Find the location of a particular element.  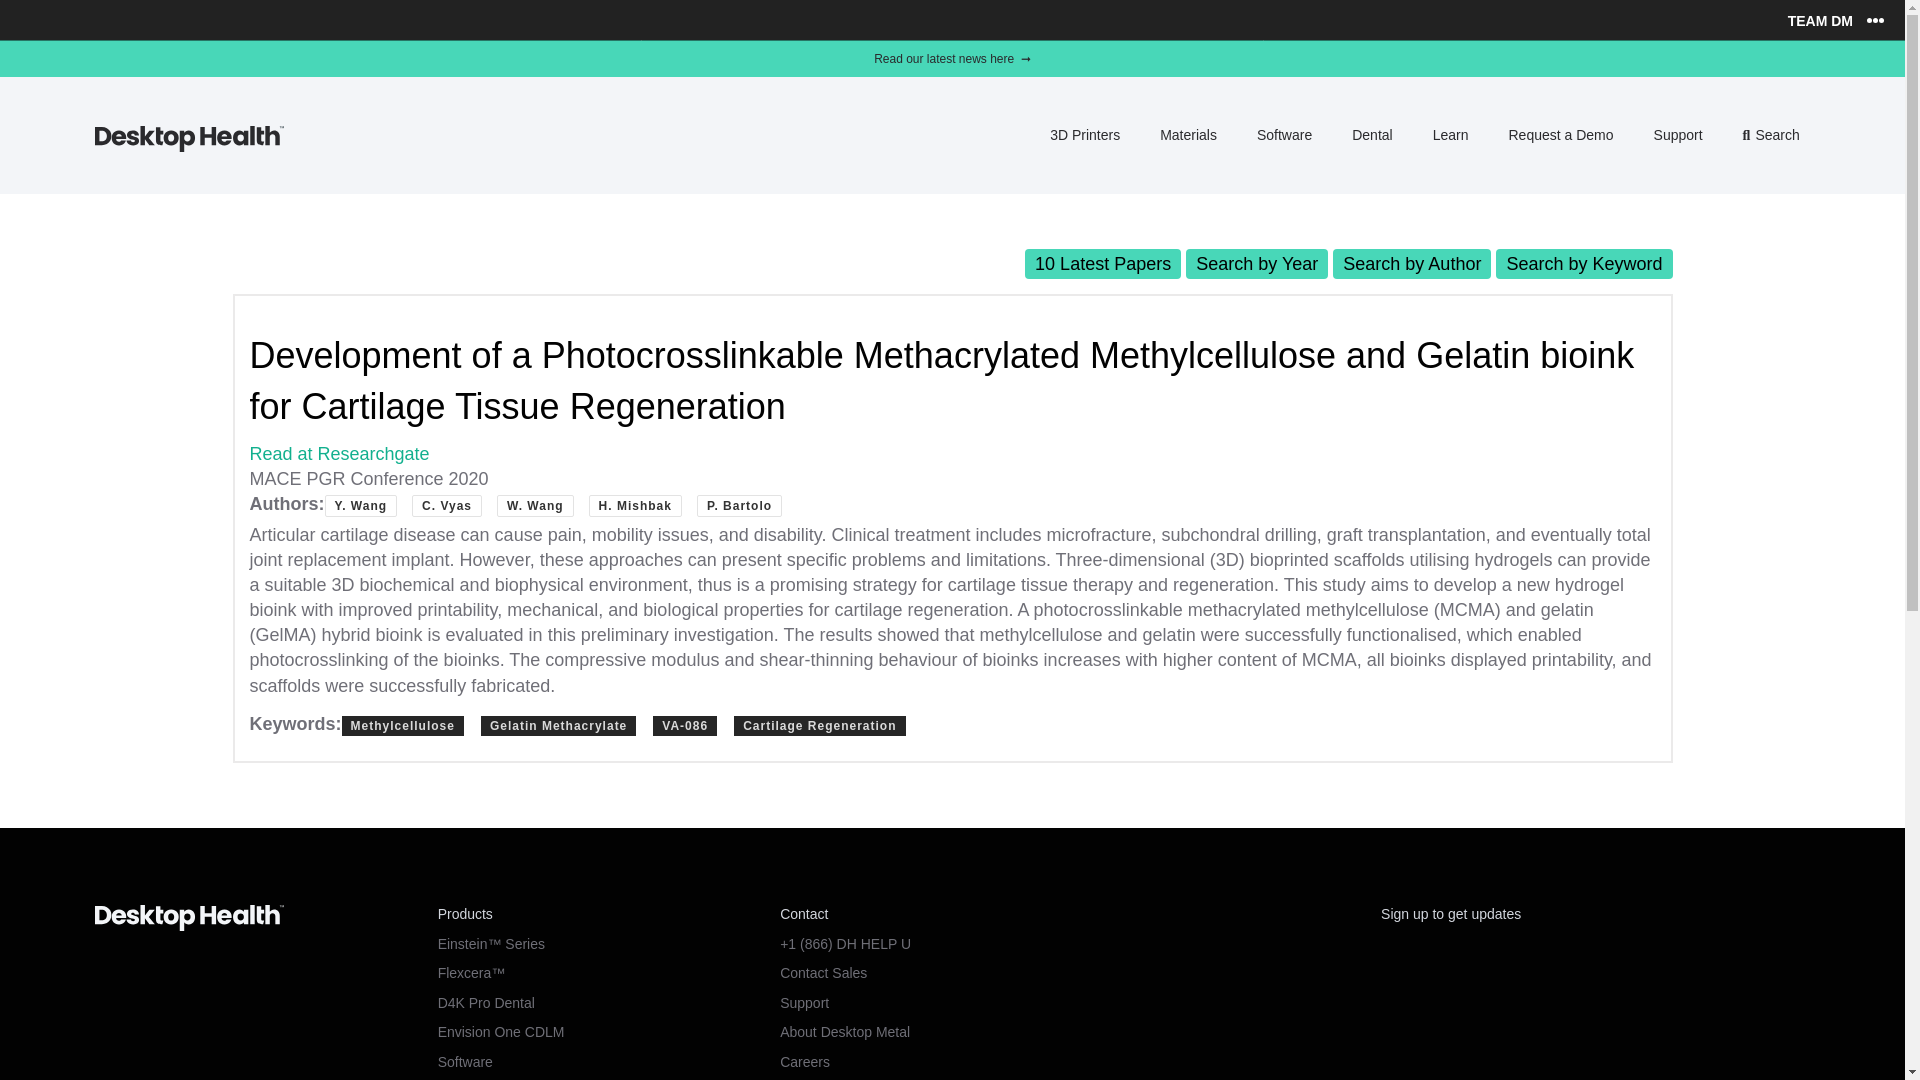

10 Latest Papers is located at coordinates (1102, 264).